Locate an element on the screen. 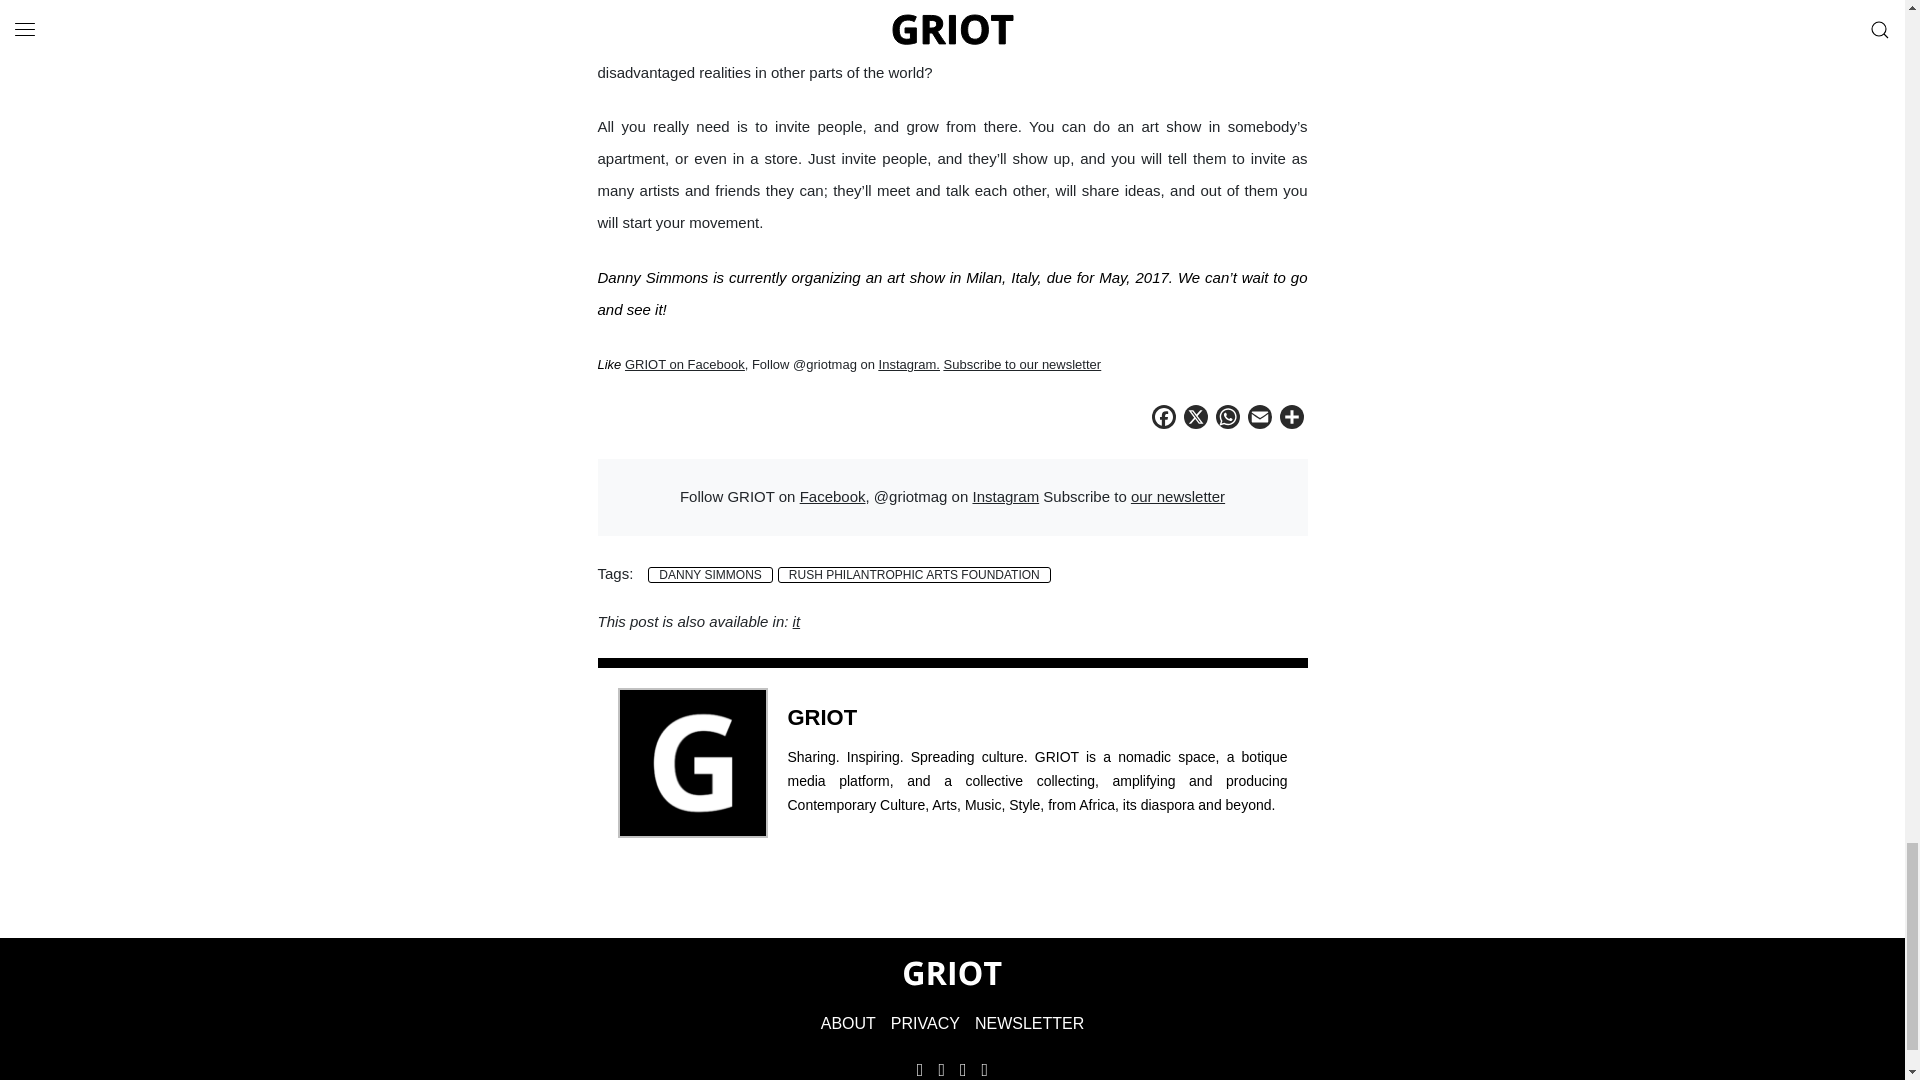 This screenshot has width=1920, height=1080. WhatsApp is located at coordinates (1228, 420).